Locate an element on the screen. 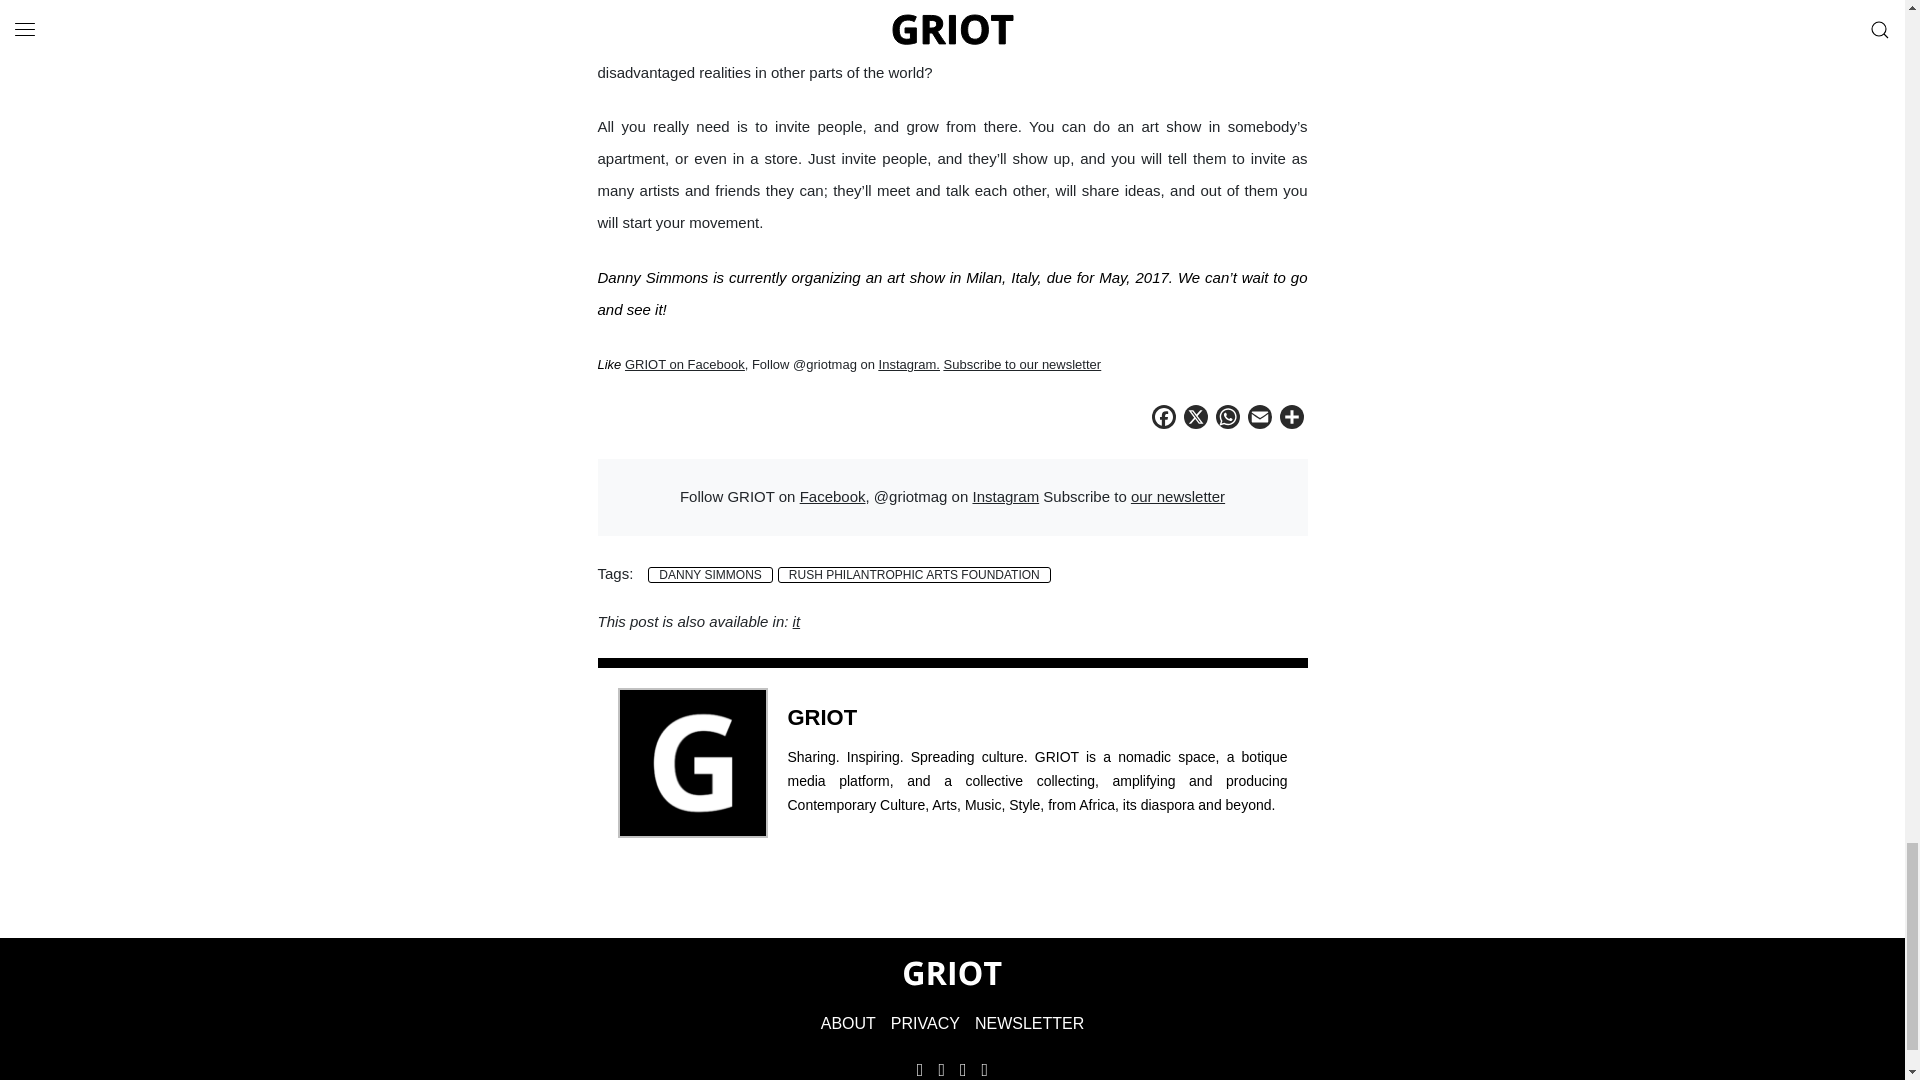 This screenshot has width=1920, height=1080. WhatsApp is located at coordinates (1228, 420).